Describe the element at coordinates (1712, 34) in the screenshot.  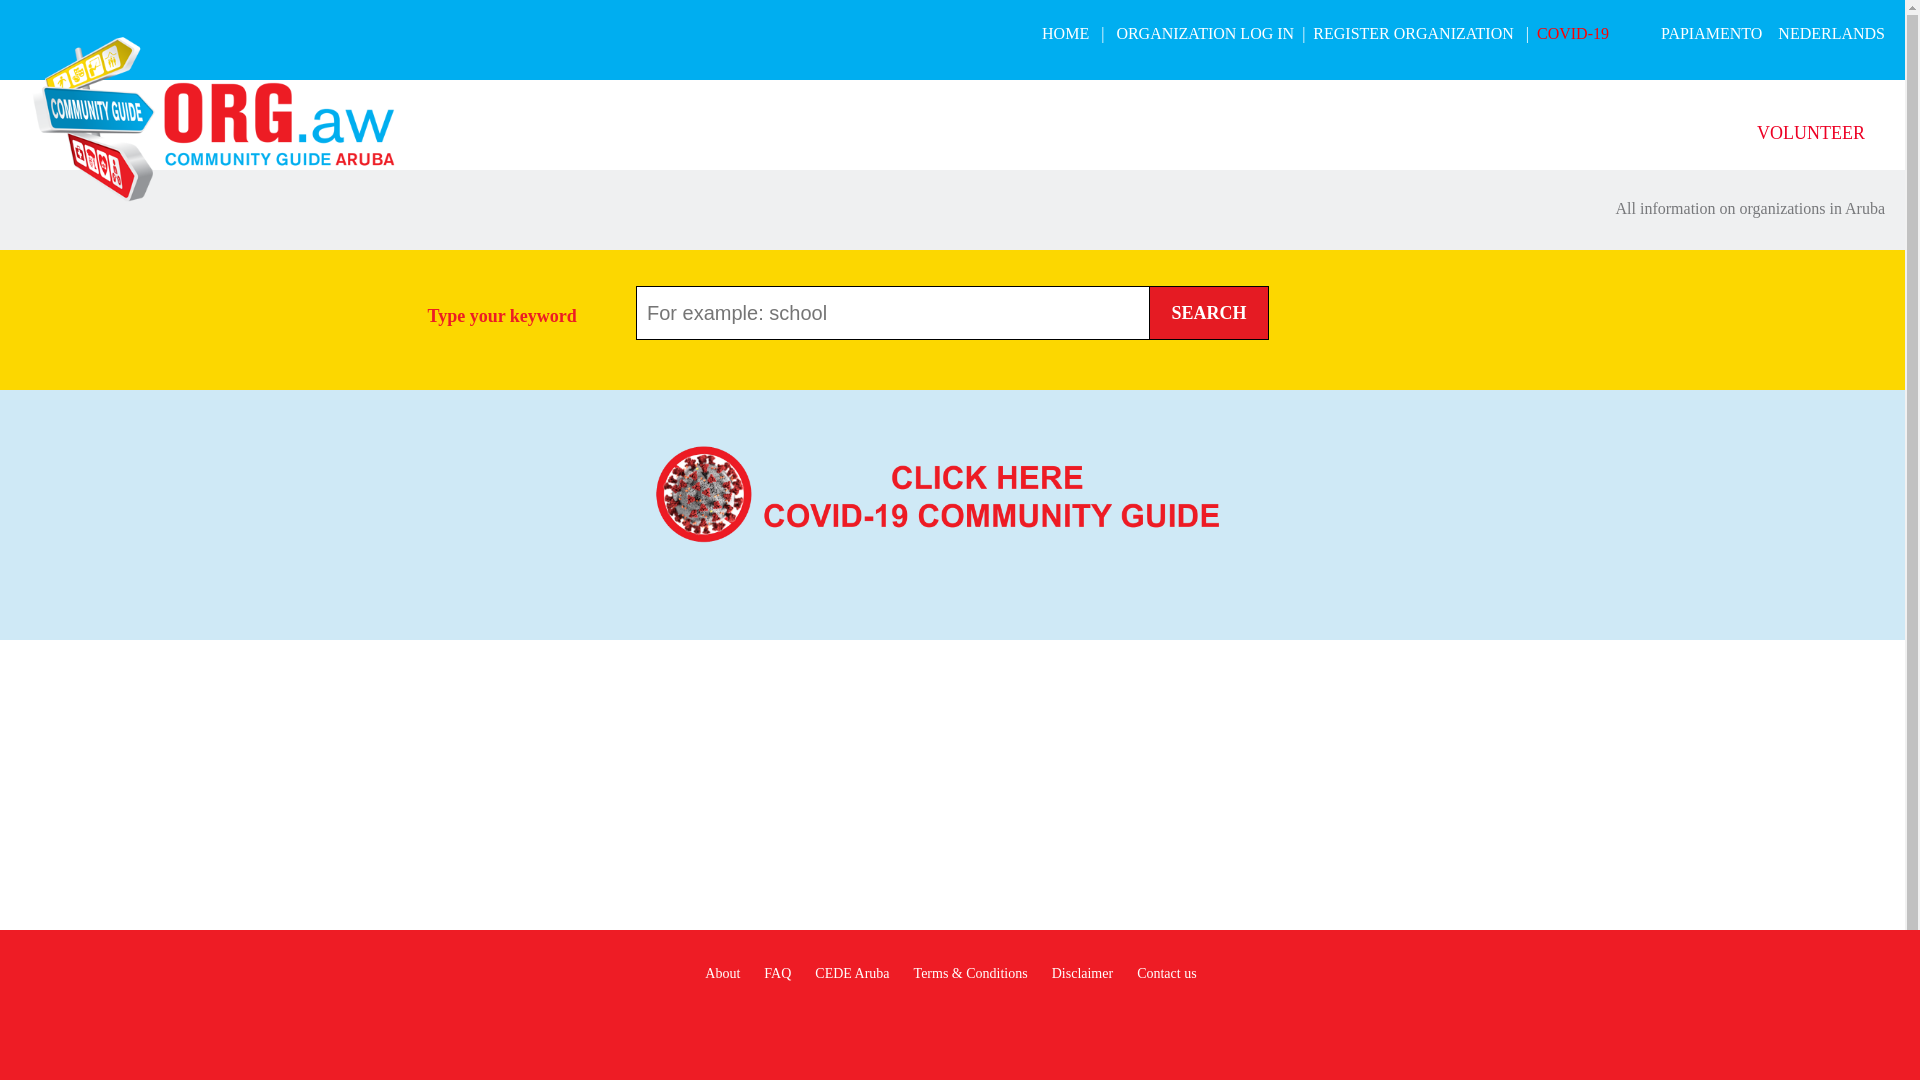
I see `PAPIAMENTO` at that location.